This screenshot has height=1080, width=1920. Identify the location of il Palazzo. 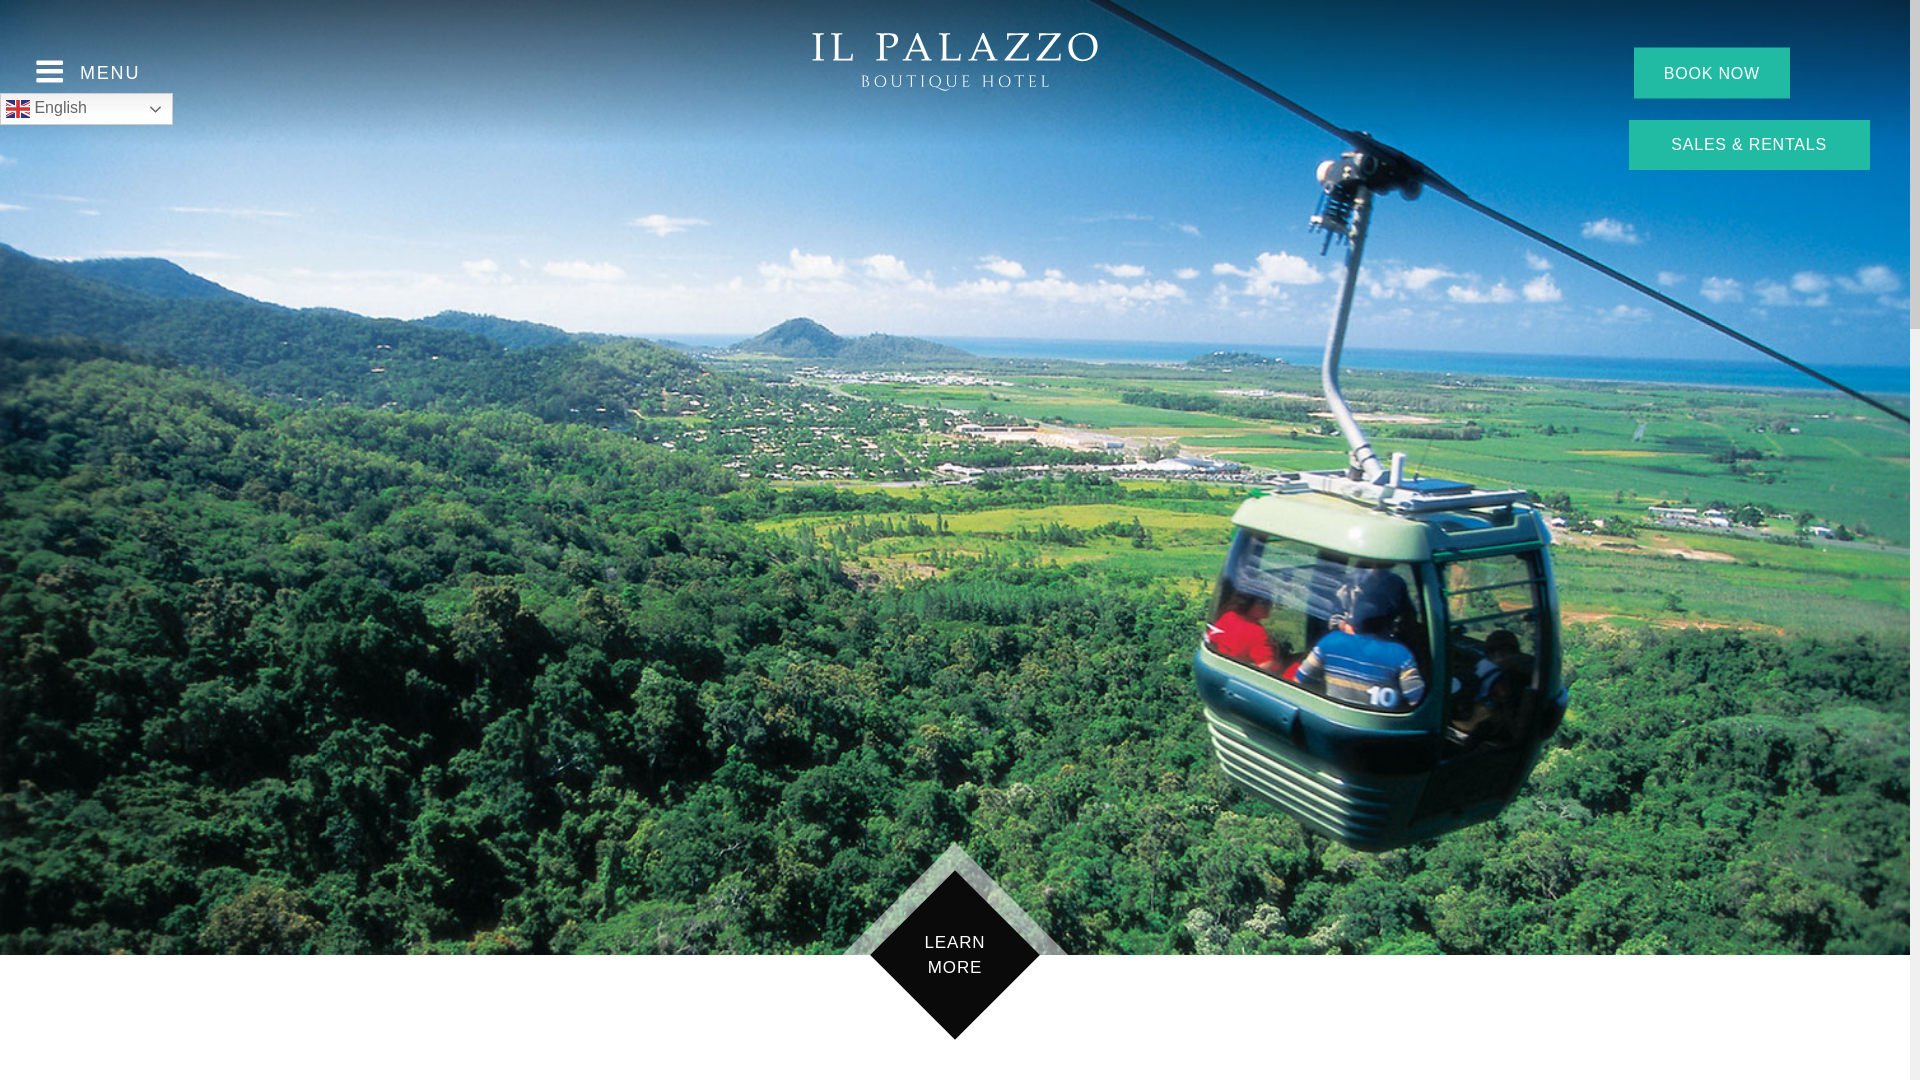
(955, 62).